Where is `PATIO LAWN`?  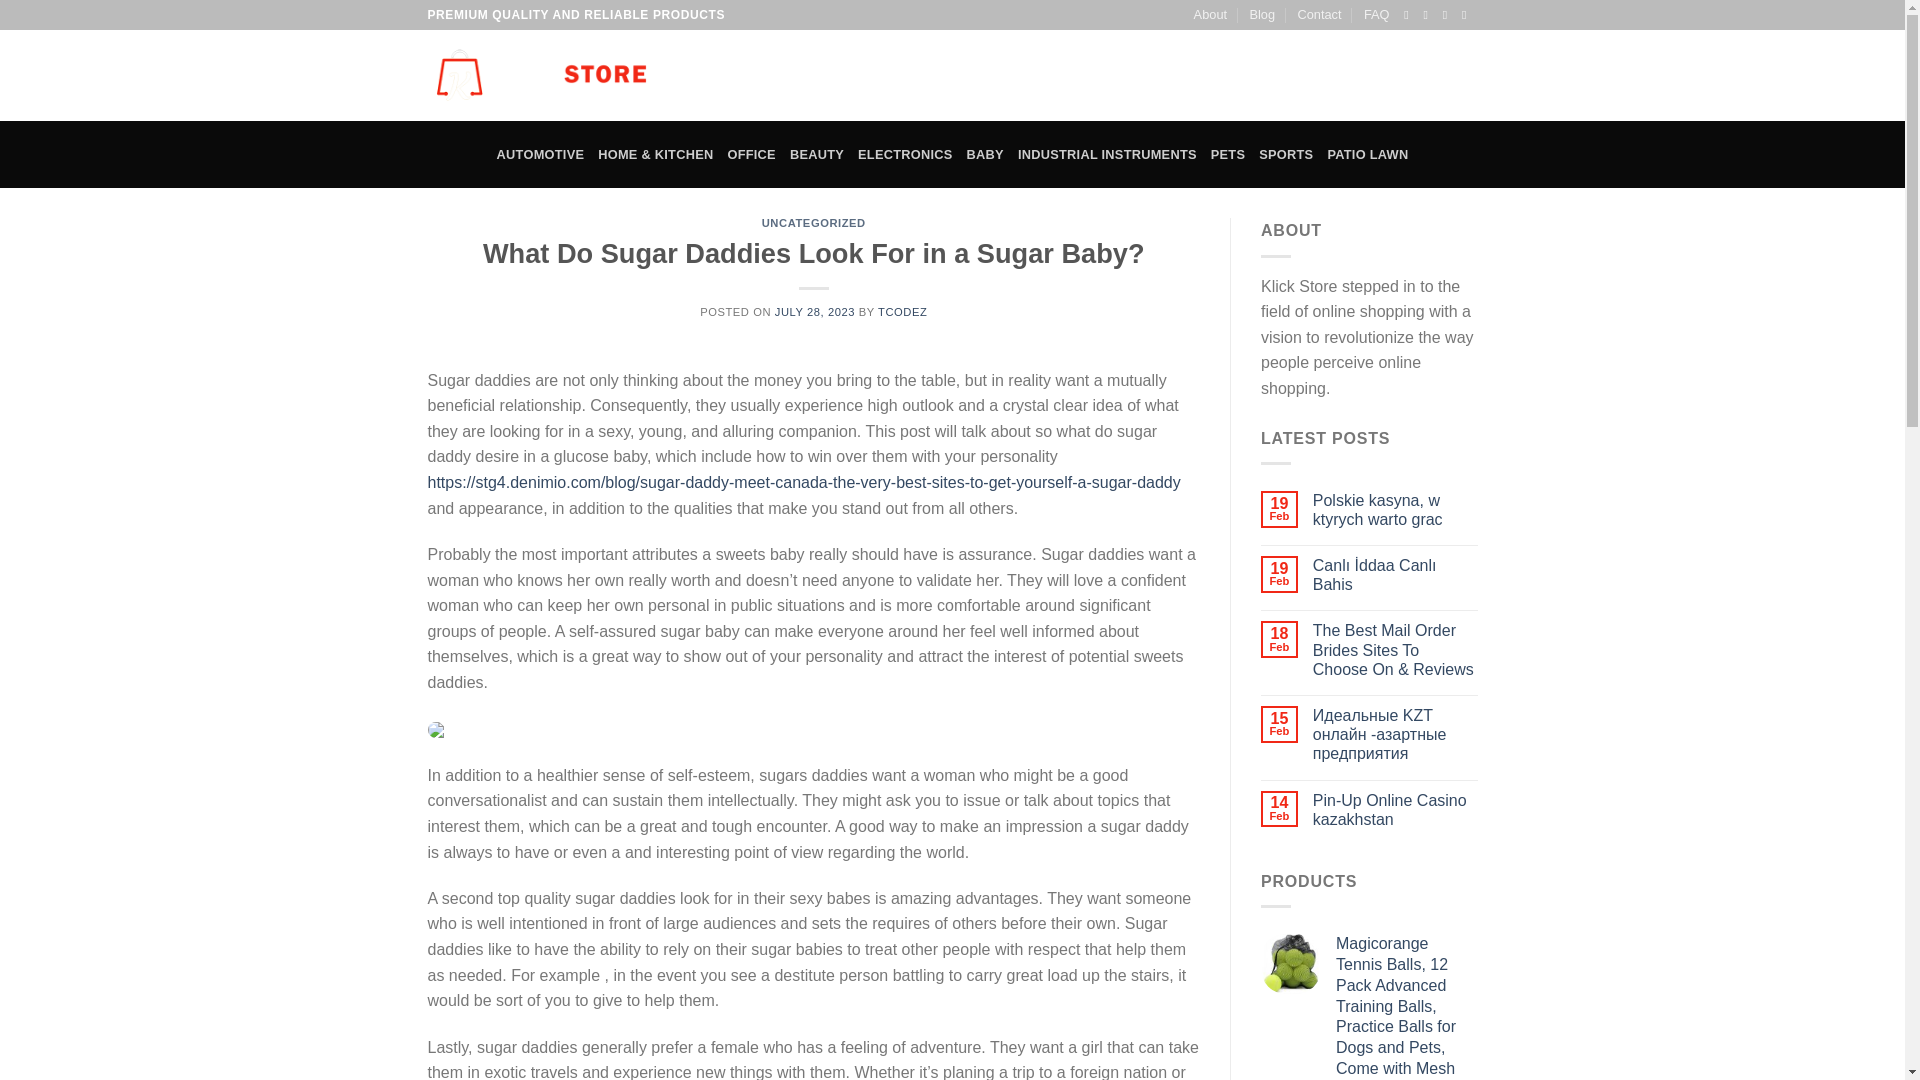
PATIO LAWN is located at coordinates (1366, 154).